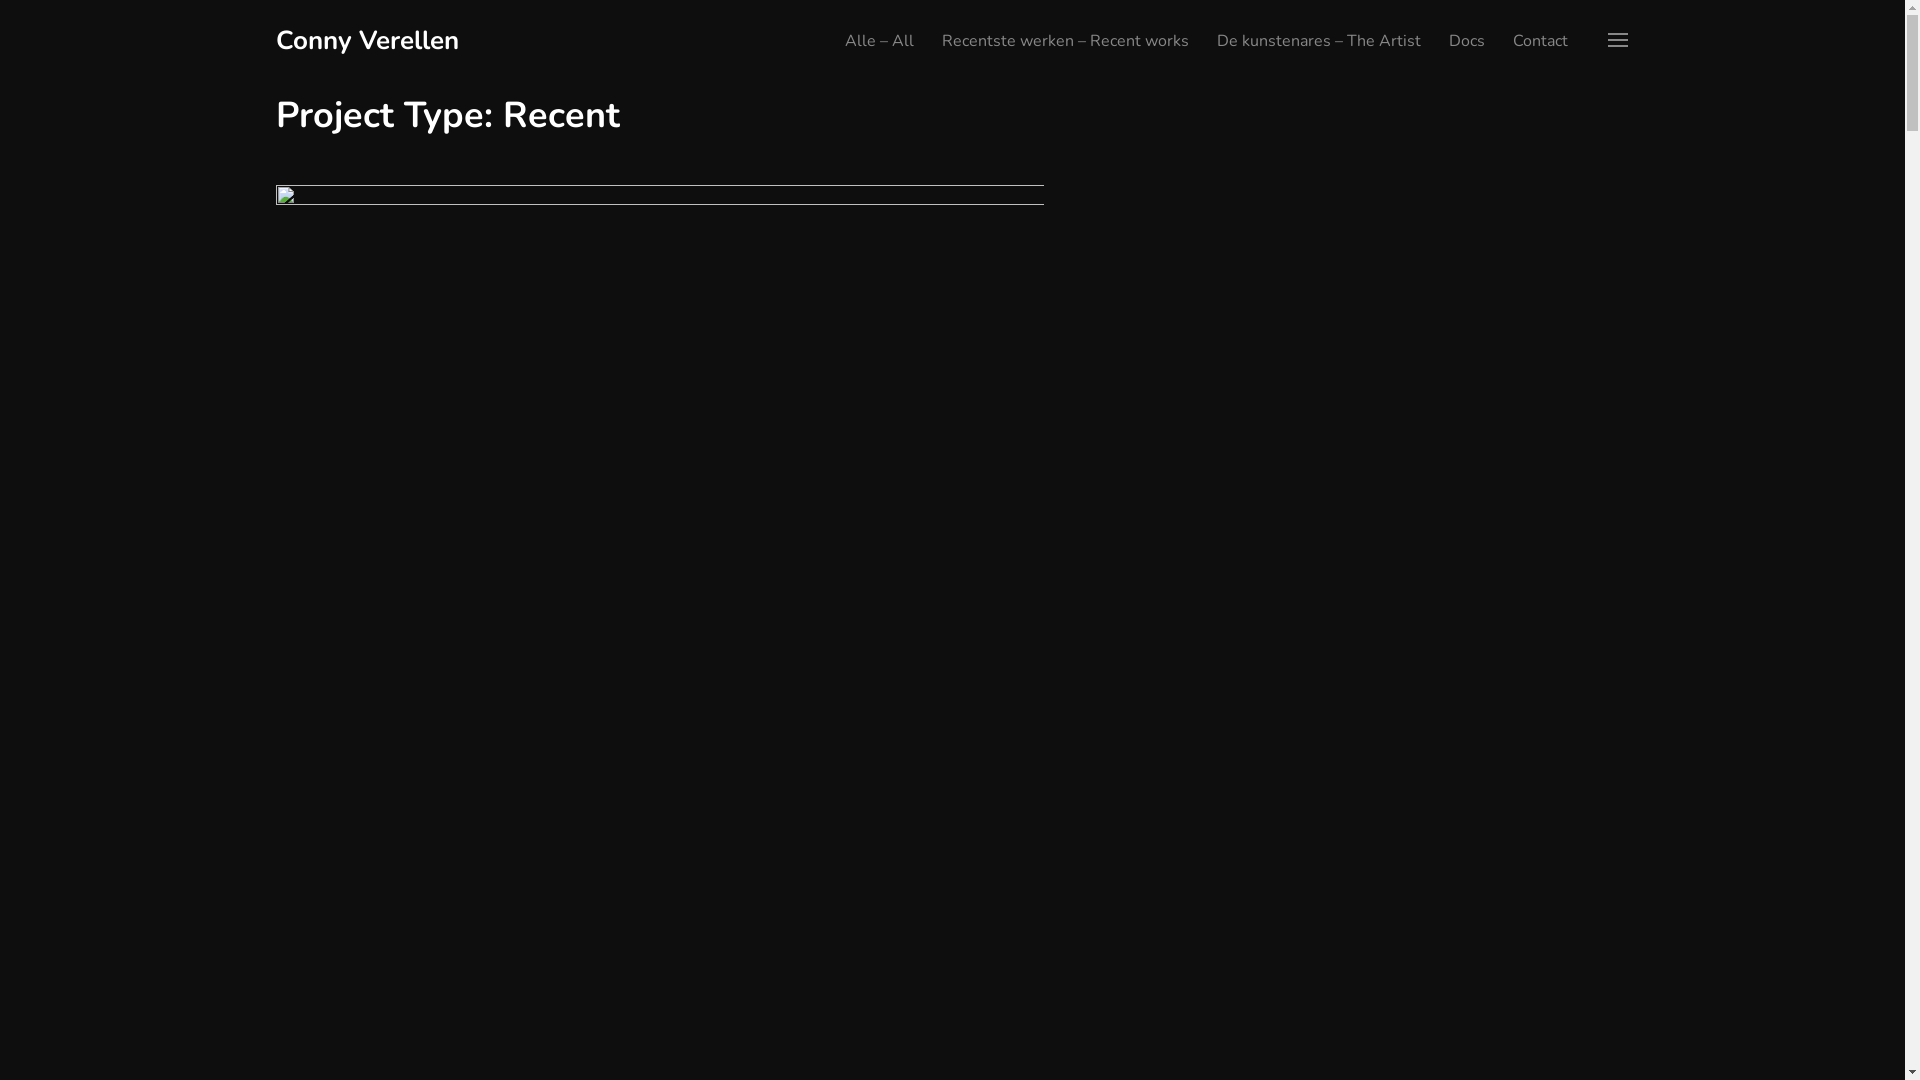  What do you see at coordinates (368, 40) in the screenshot?
I see `Conny Verellen` at bounding box center [368, 40].